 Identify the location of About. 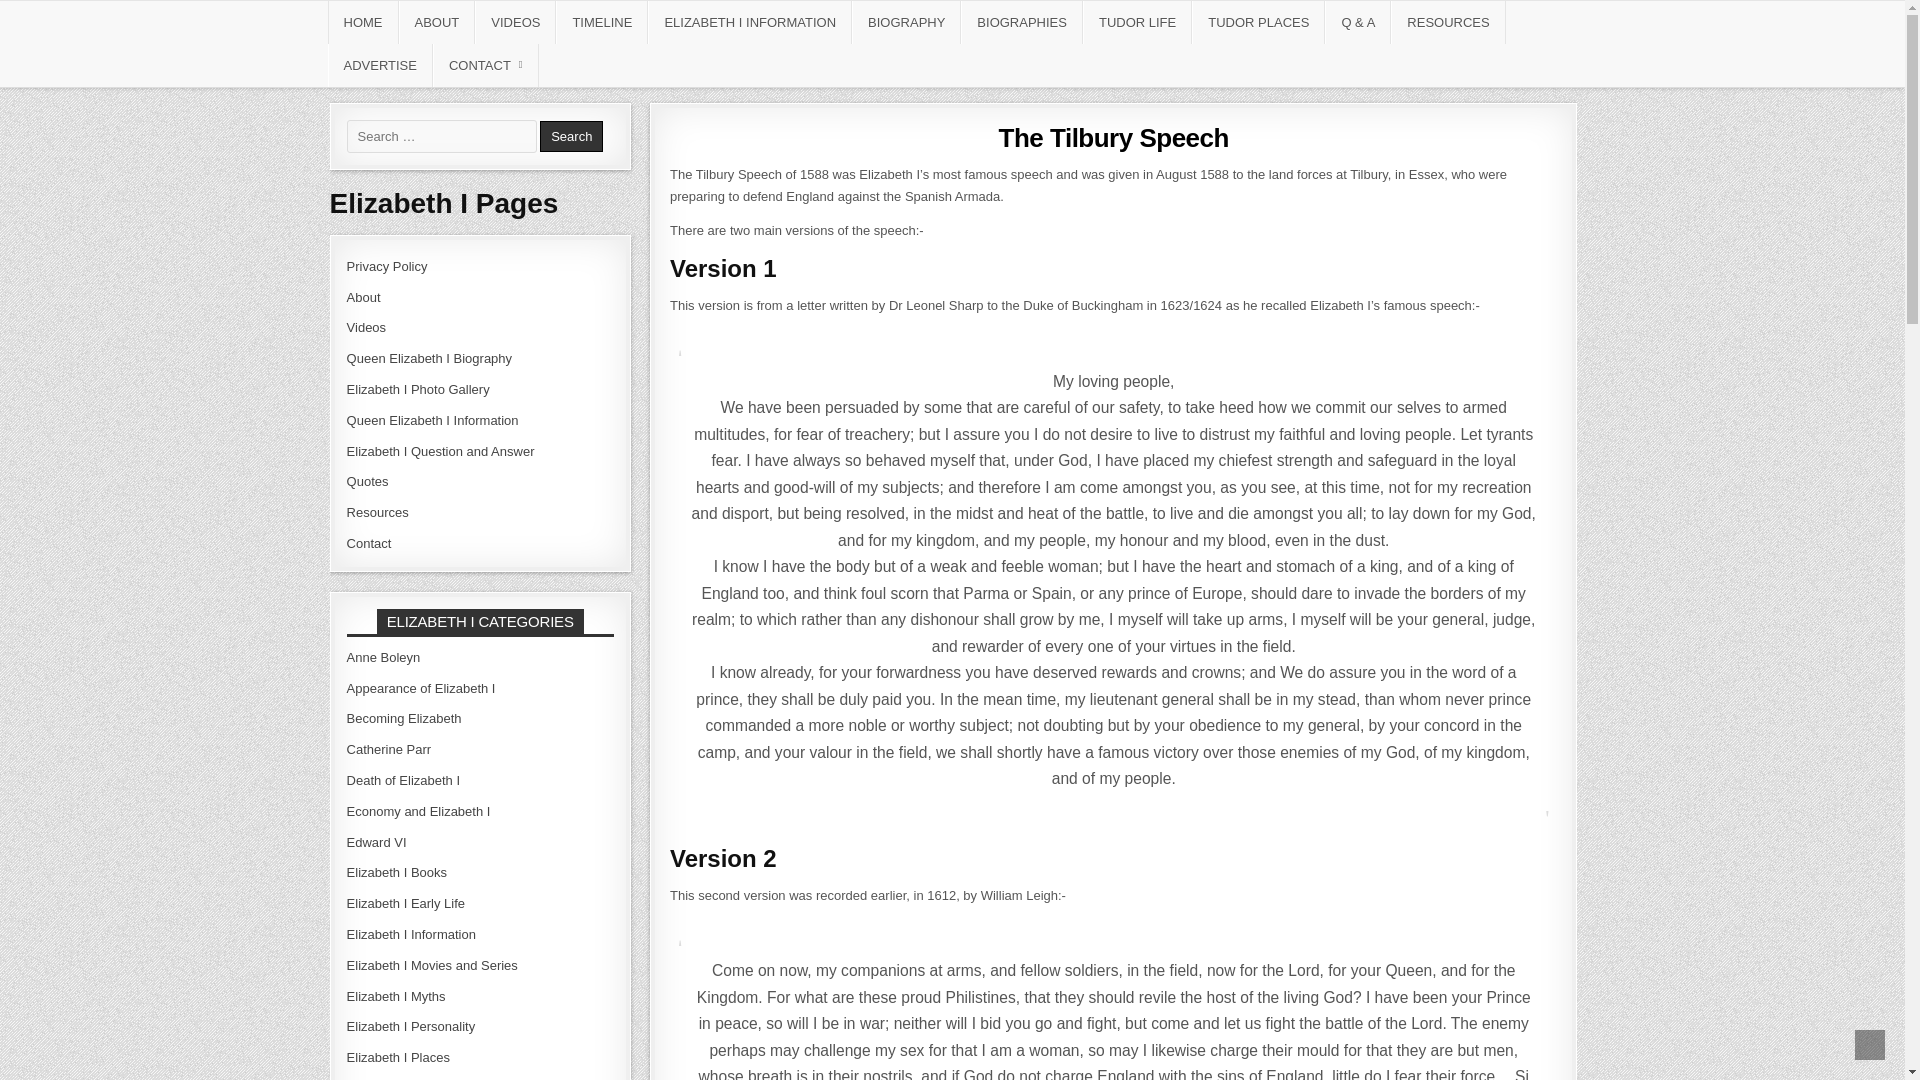
(364, 297).